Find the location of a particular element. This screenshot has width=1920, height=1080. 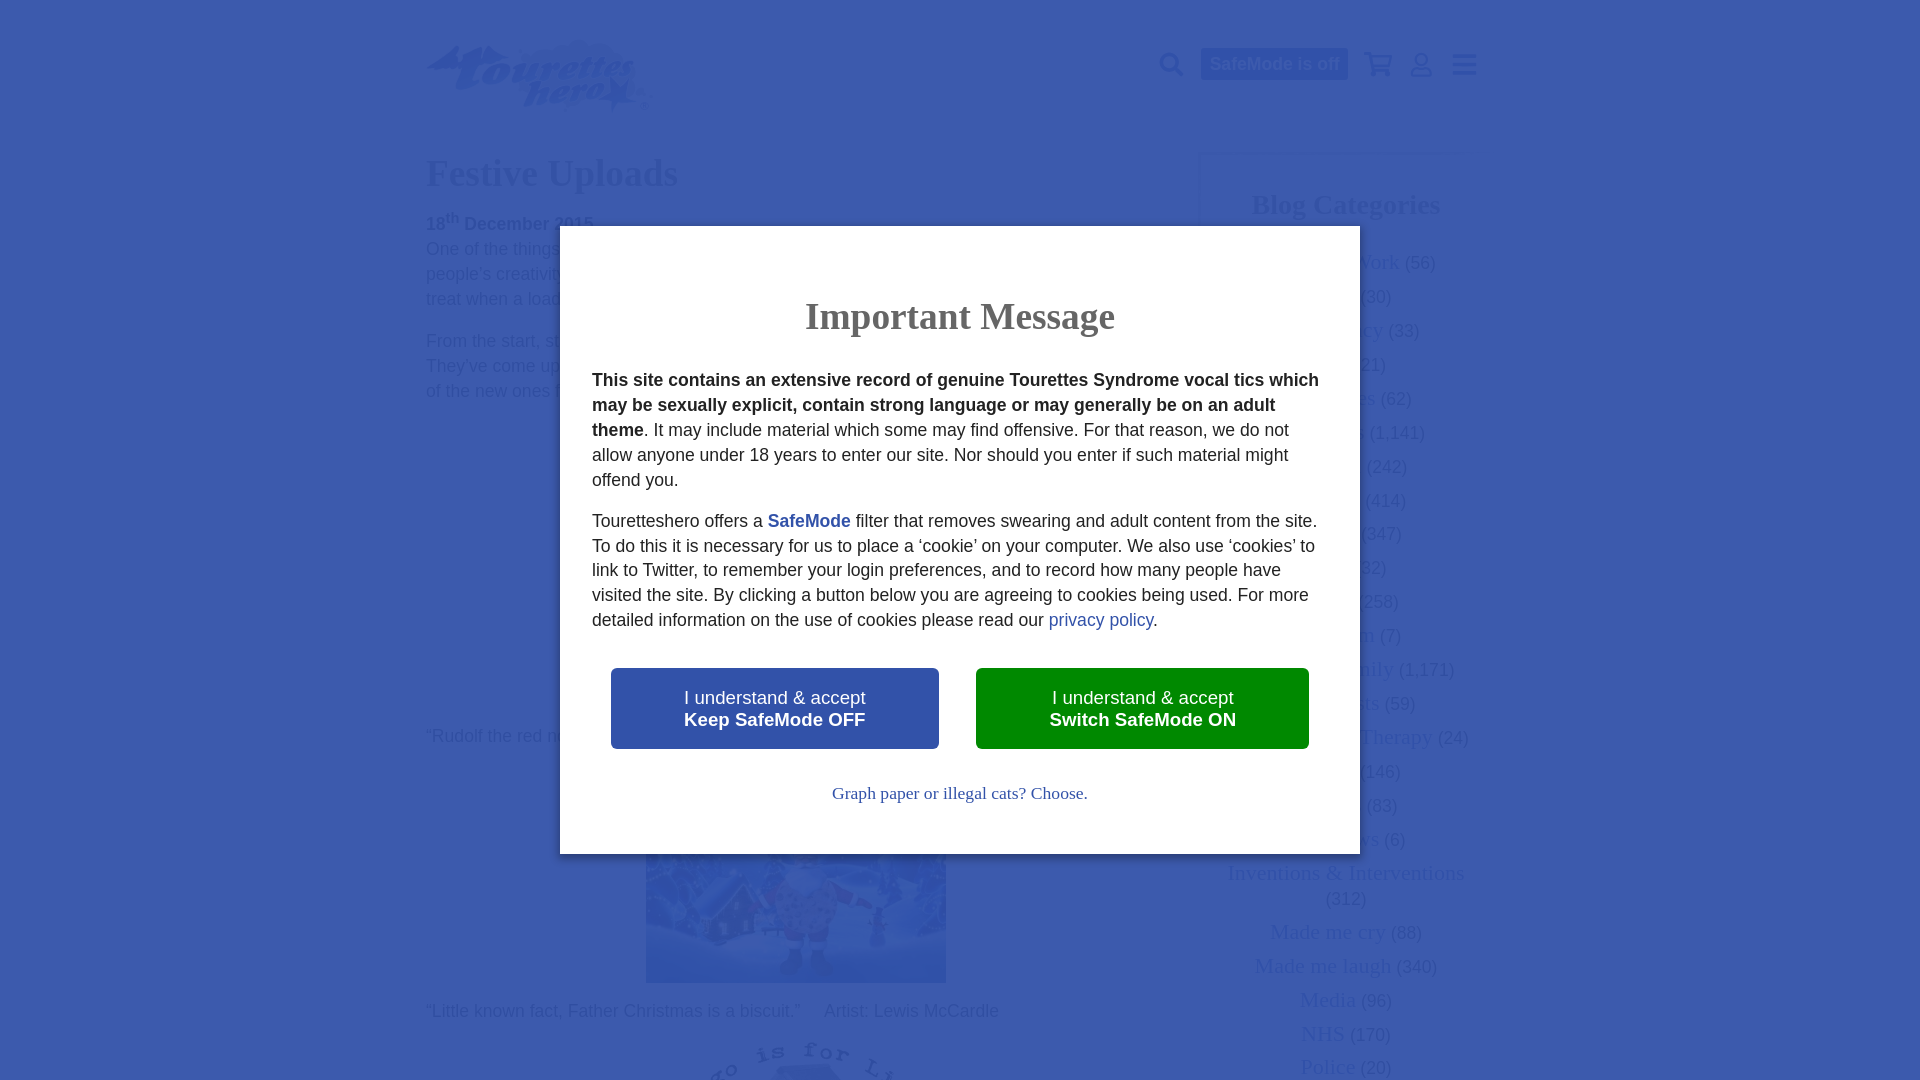

Link to homepage is located at coordinates (540, 76).